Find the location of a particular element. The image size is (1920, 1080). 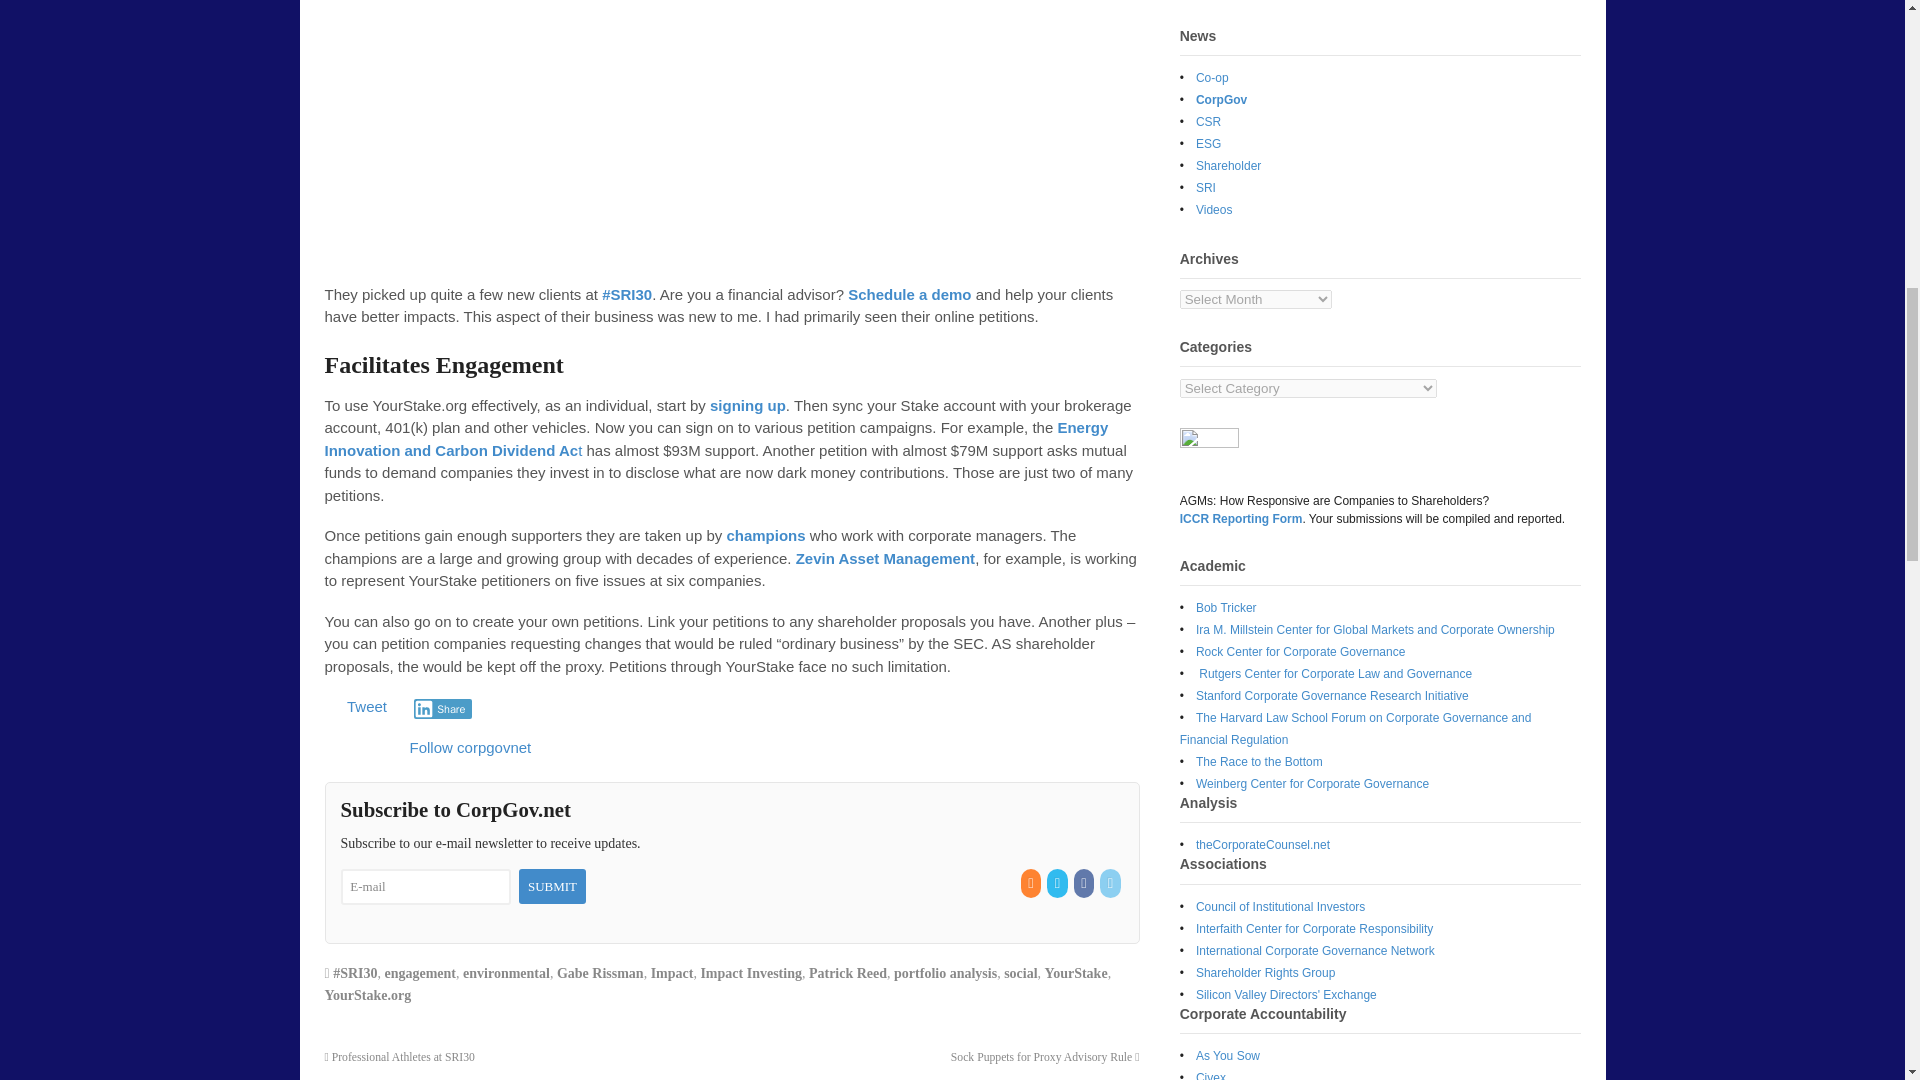

Facebook is located at coordinates (1084, 883).